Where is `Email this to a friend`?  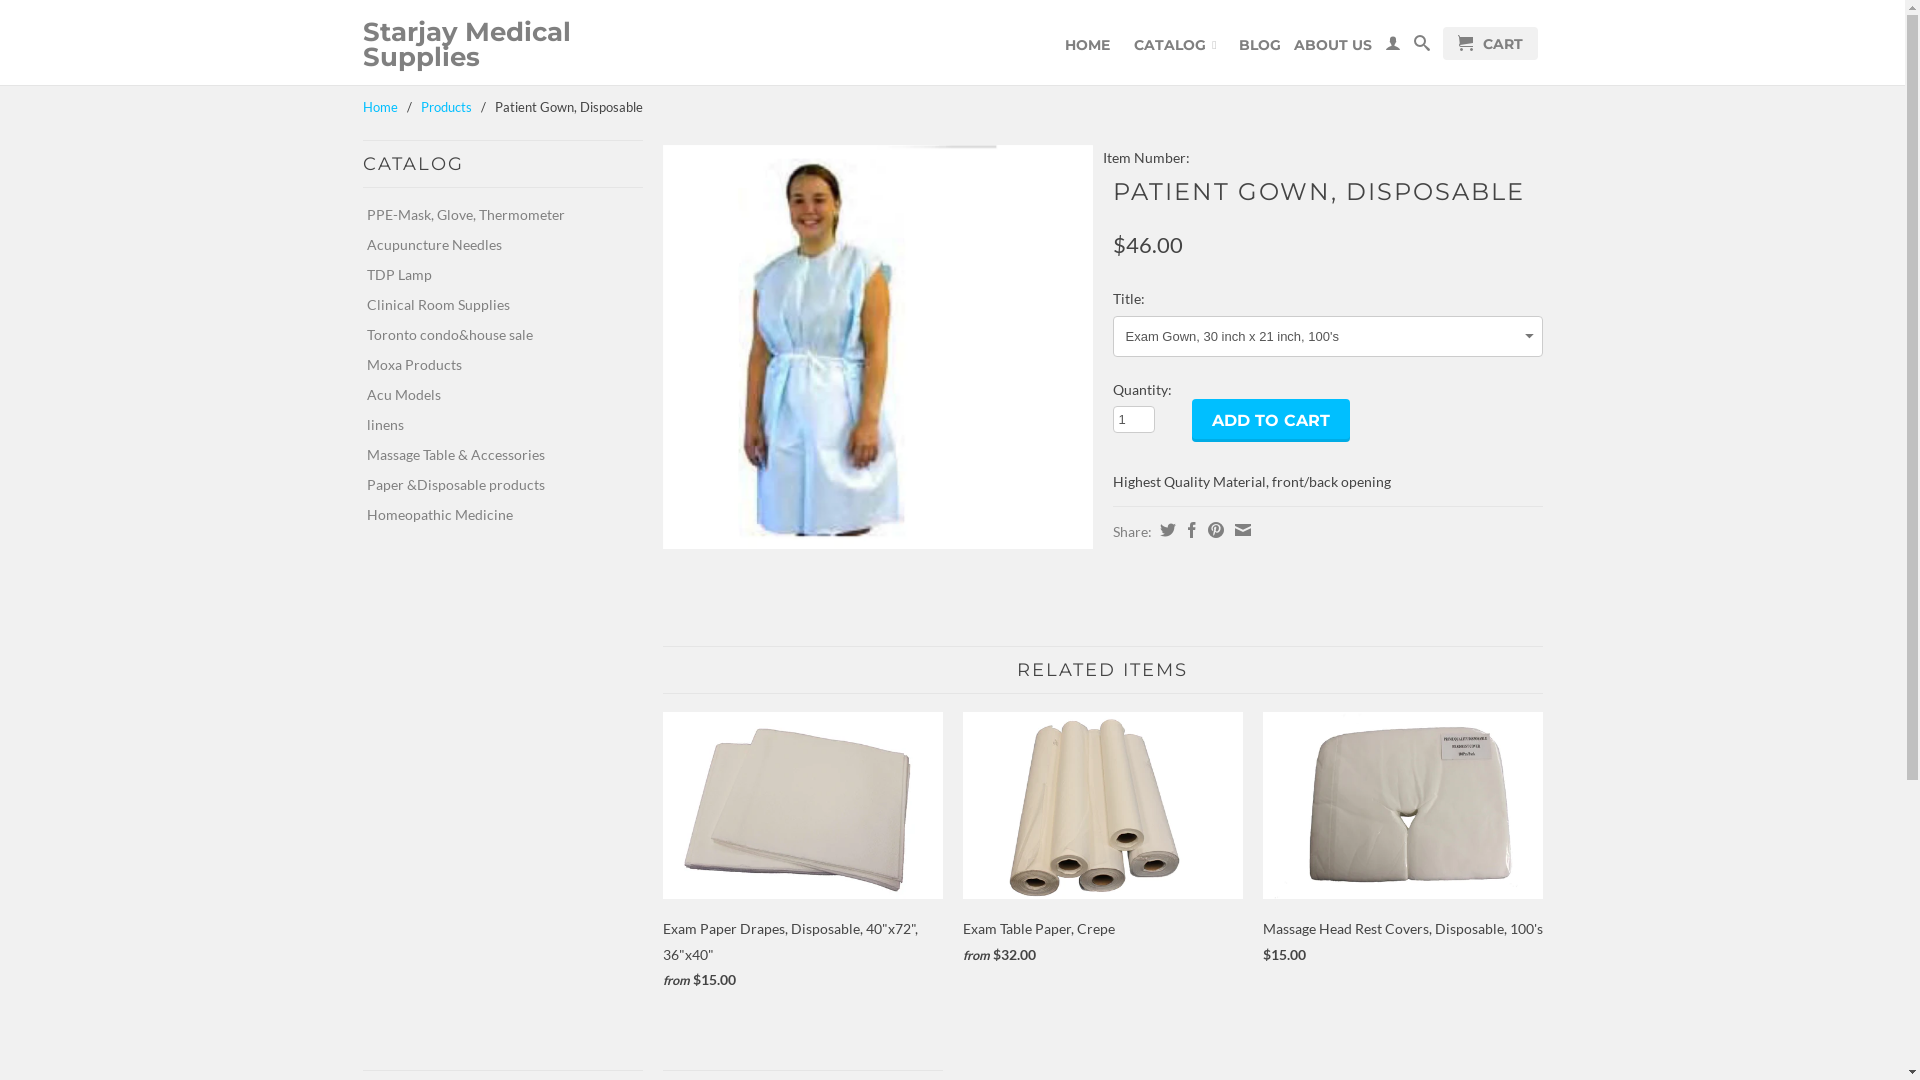 Email this to a friend is located at coordinates (1240, 530).